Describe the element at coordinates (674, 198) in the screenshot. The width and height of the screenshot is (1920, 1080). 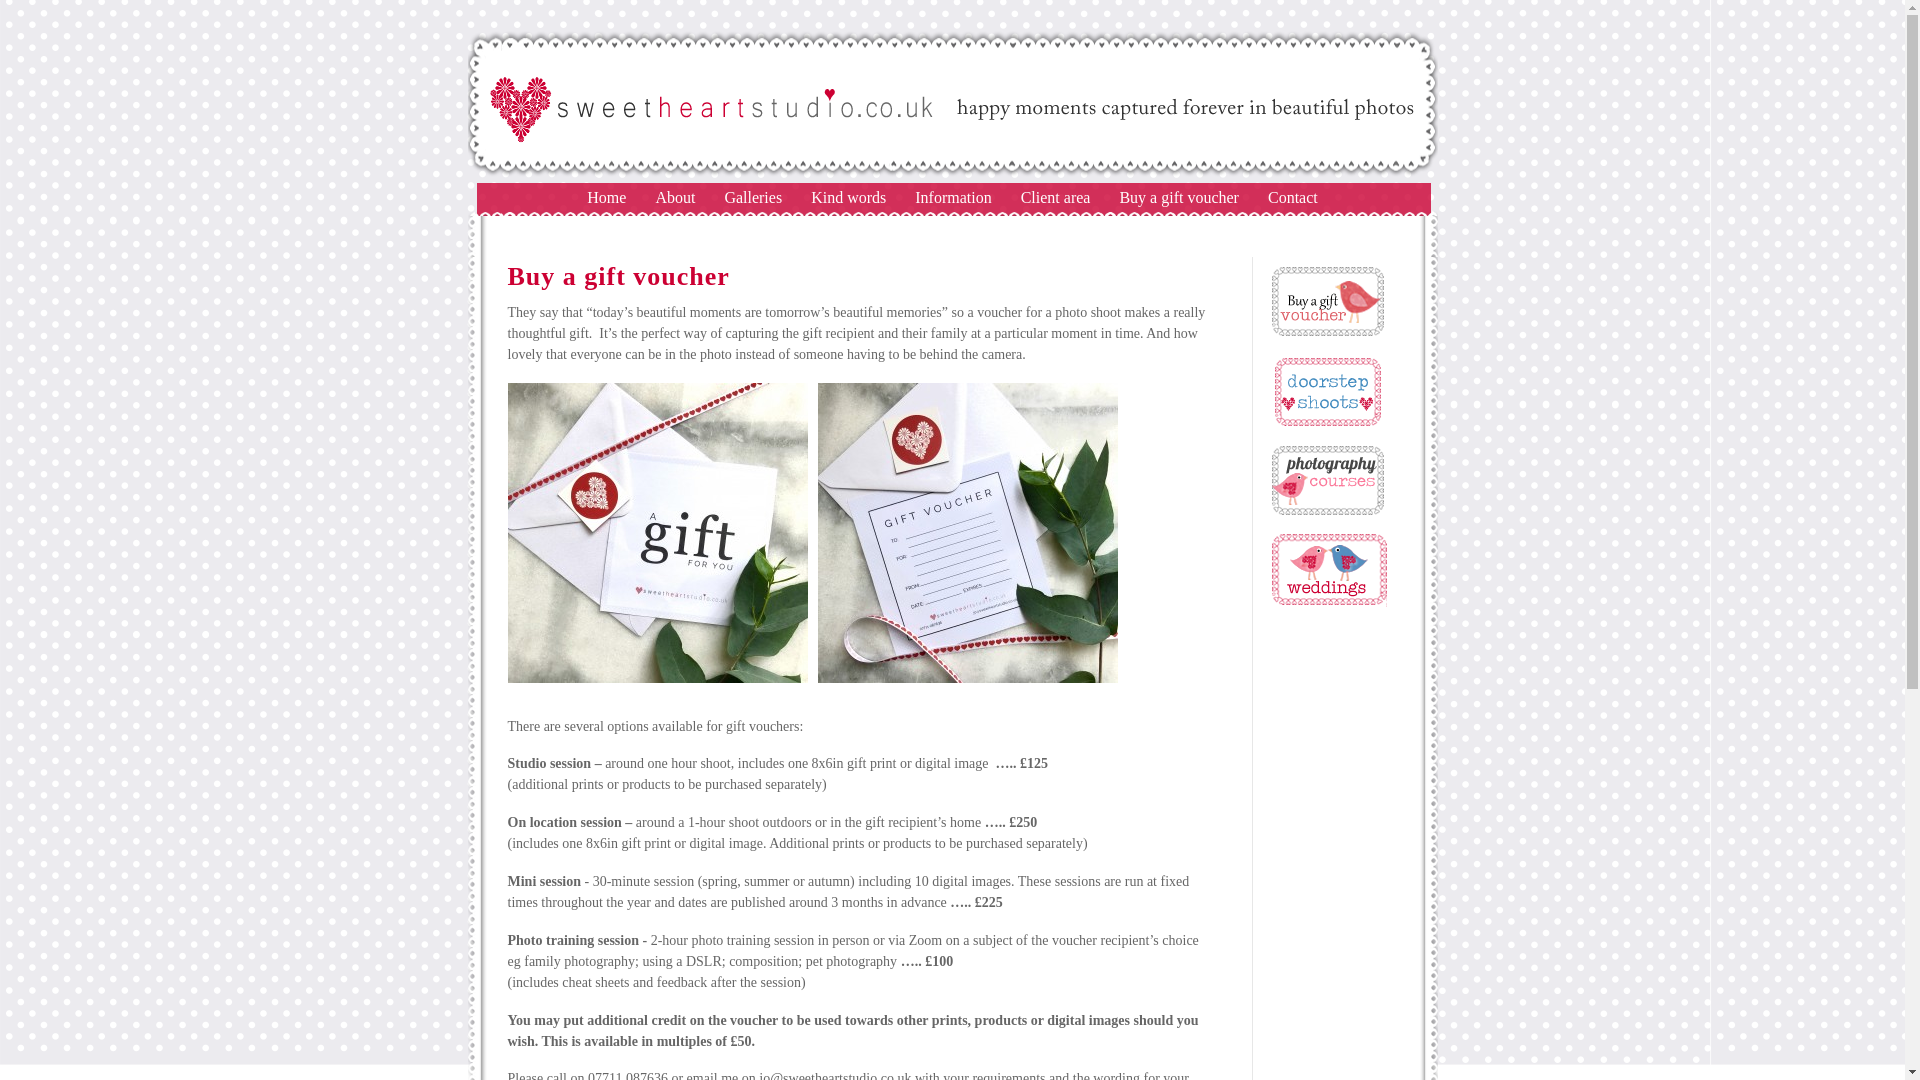
I see `About` at that location.